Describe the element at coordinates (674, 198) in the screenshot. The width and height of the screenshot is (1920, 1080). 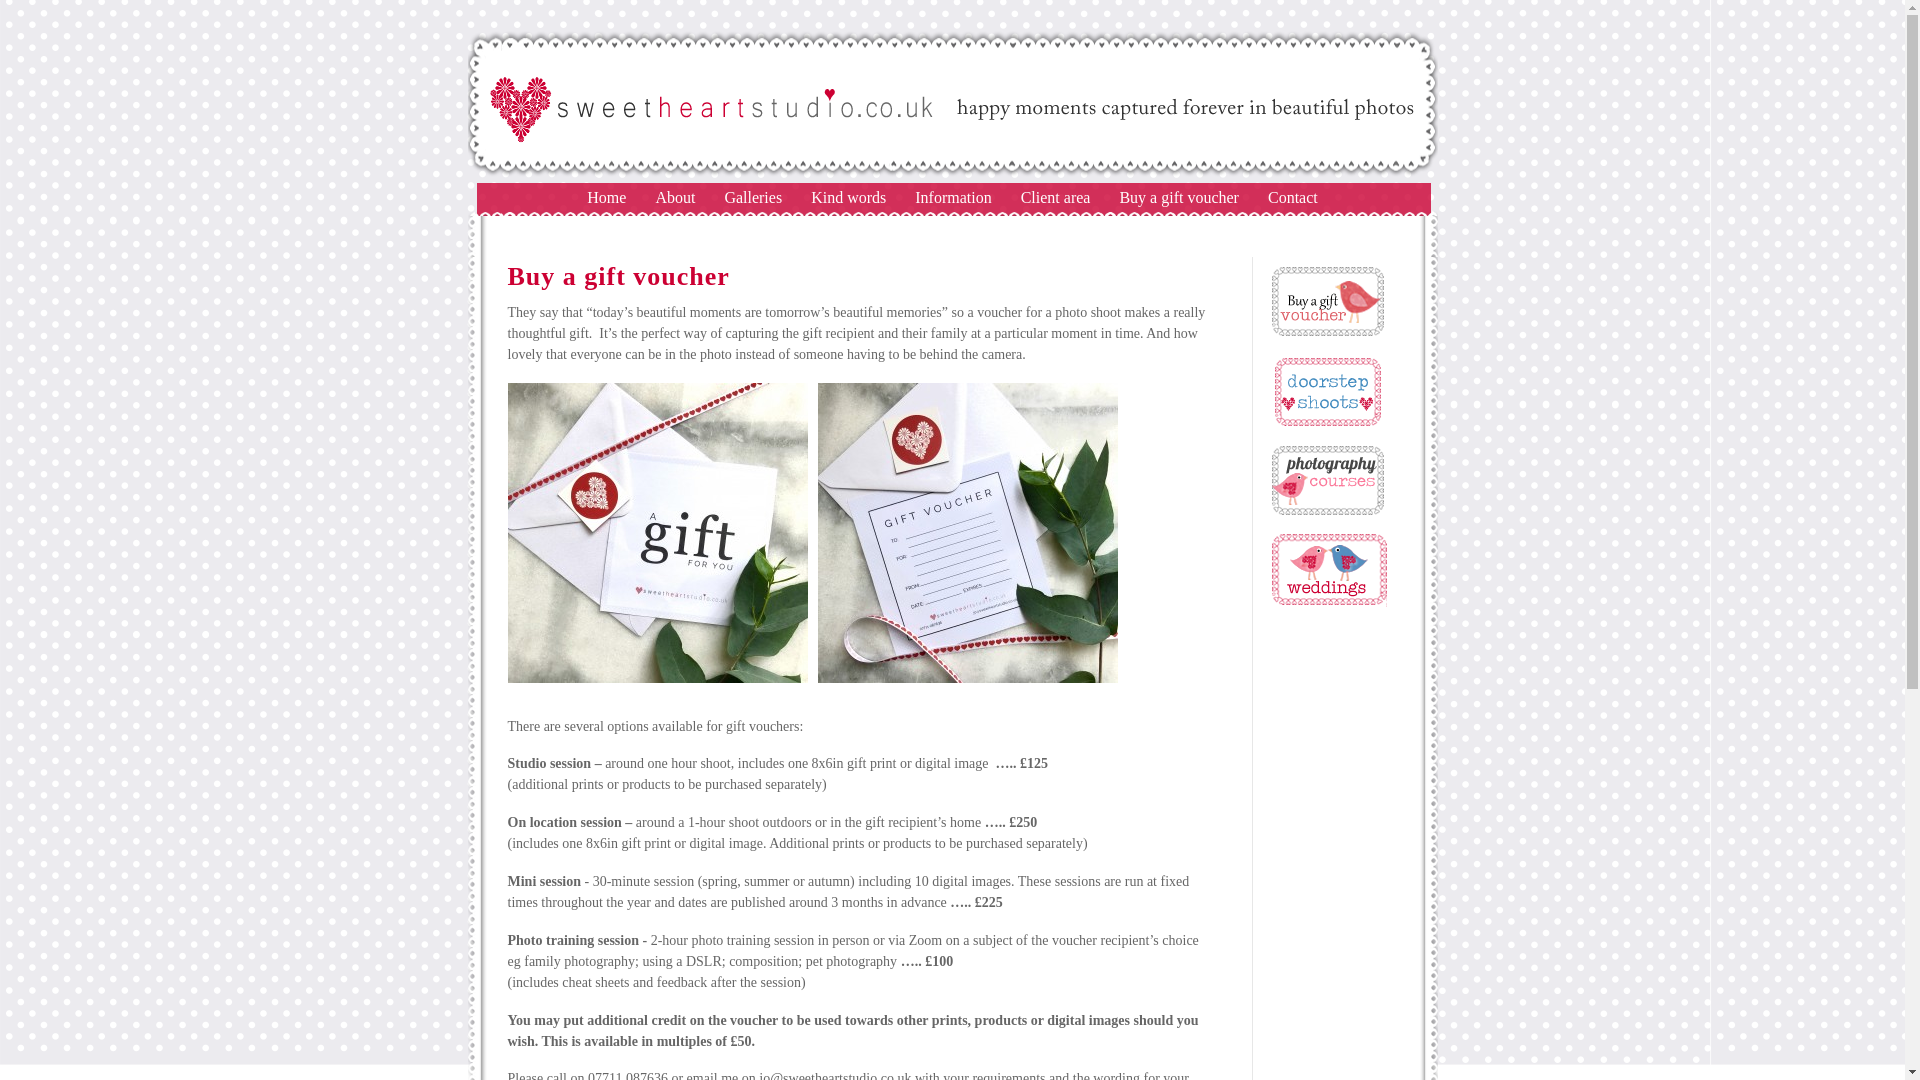
I see `About` at that location.